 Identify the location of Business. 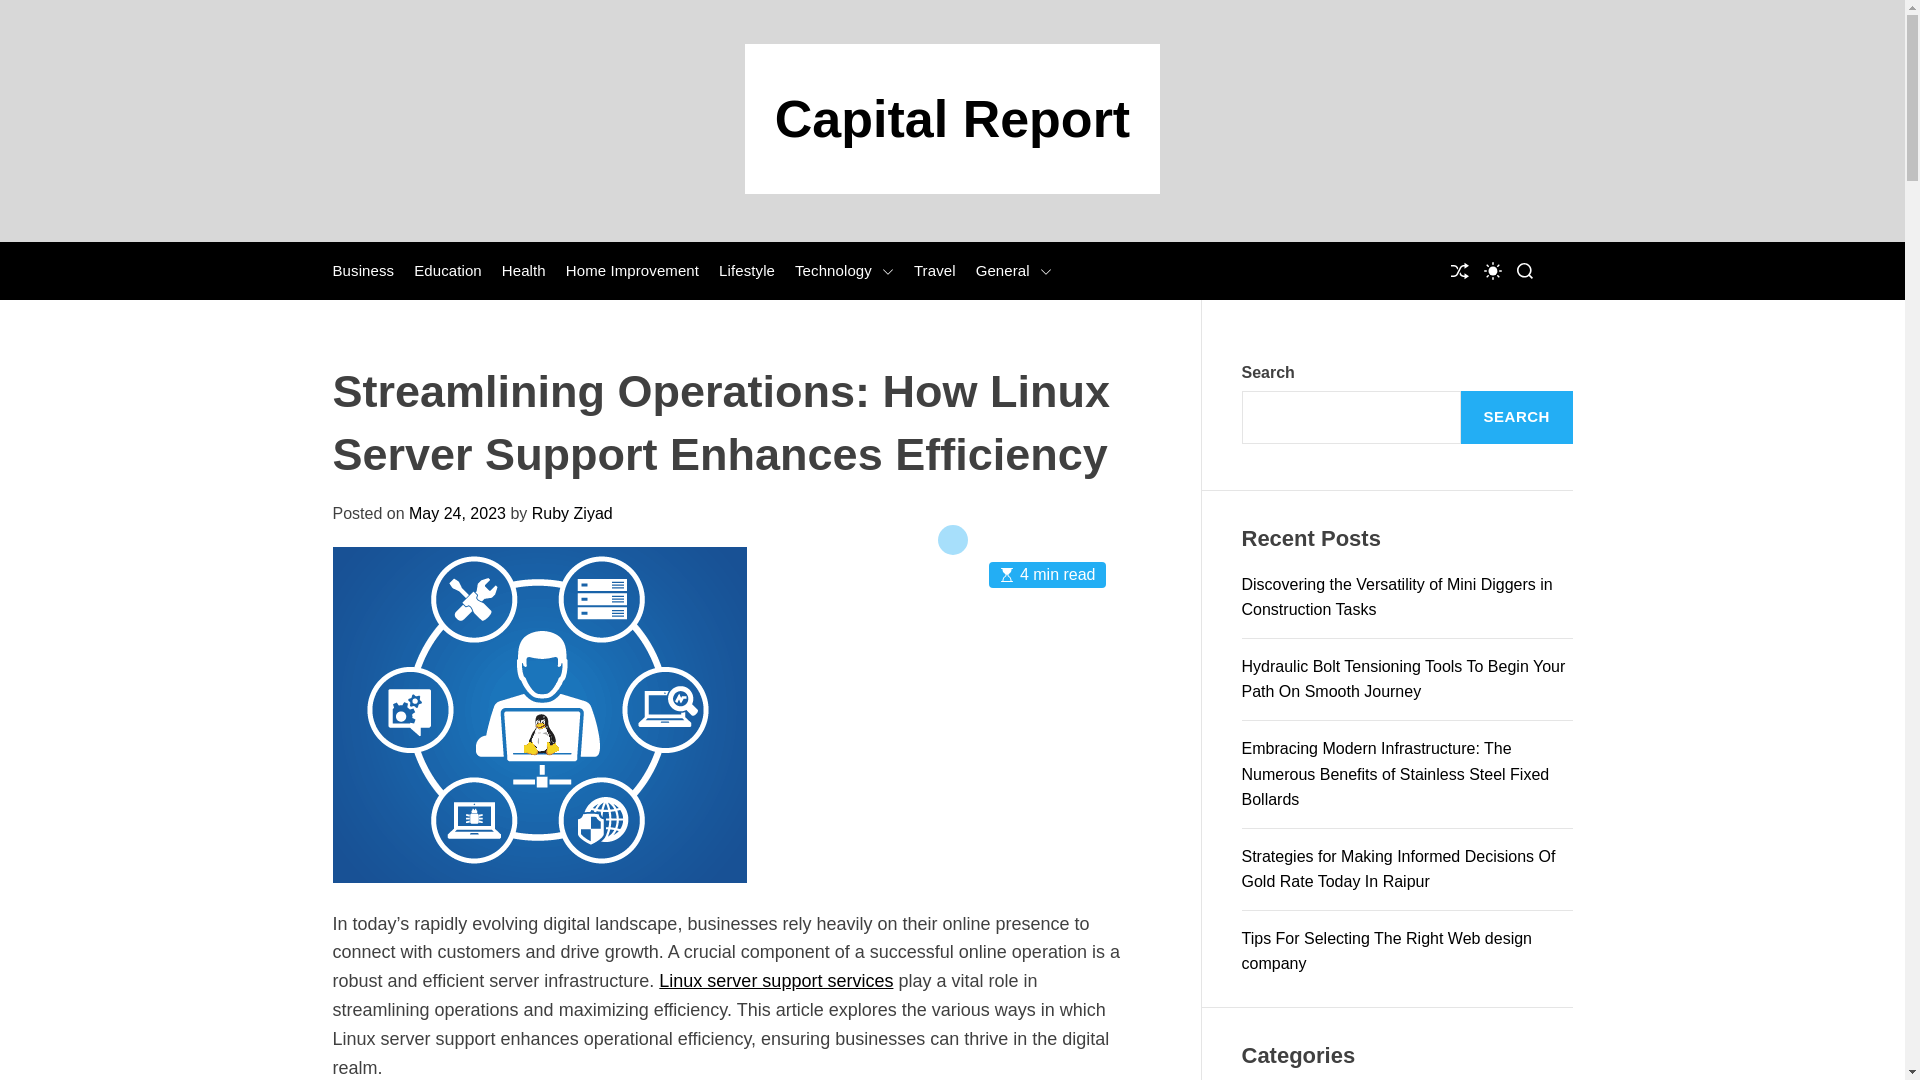
(362, 270).